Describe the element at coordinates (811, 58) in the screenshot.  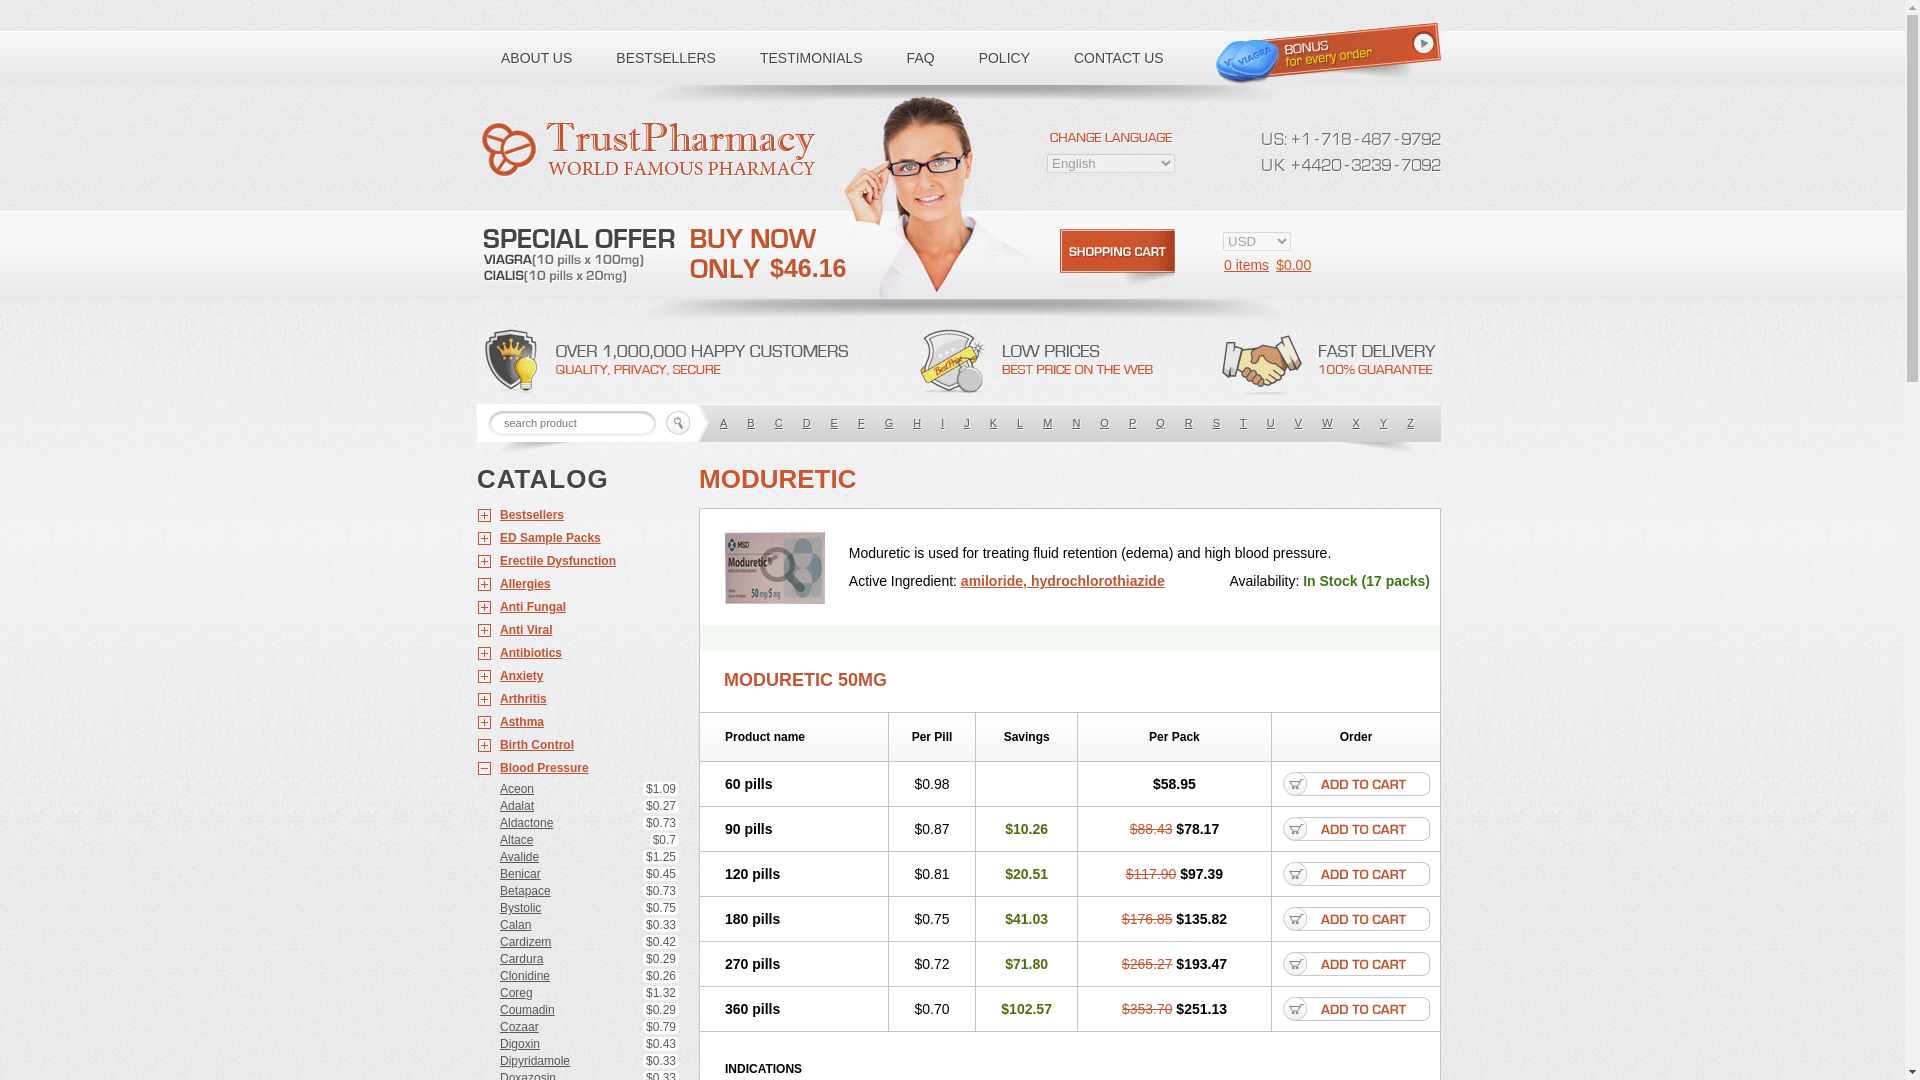
I see `TESTIMONIALS` at that location.